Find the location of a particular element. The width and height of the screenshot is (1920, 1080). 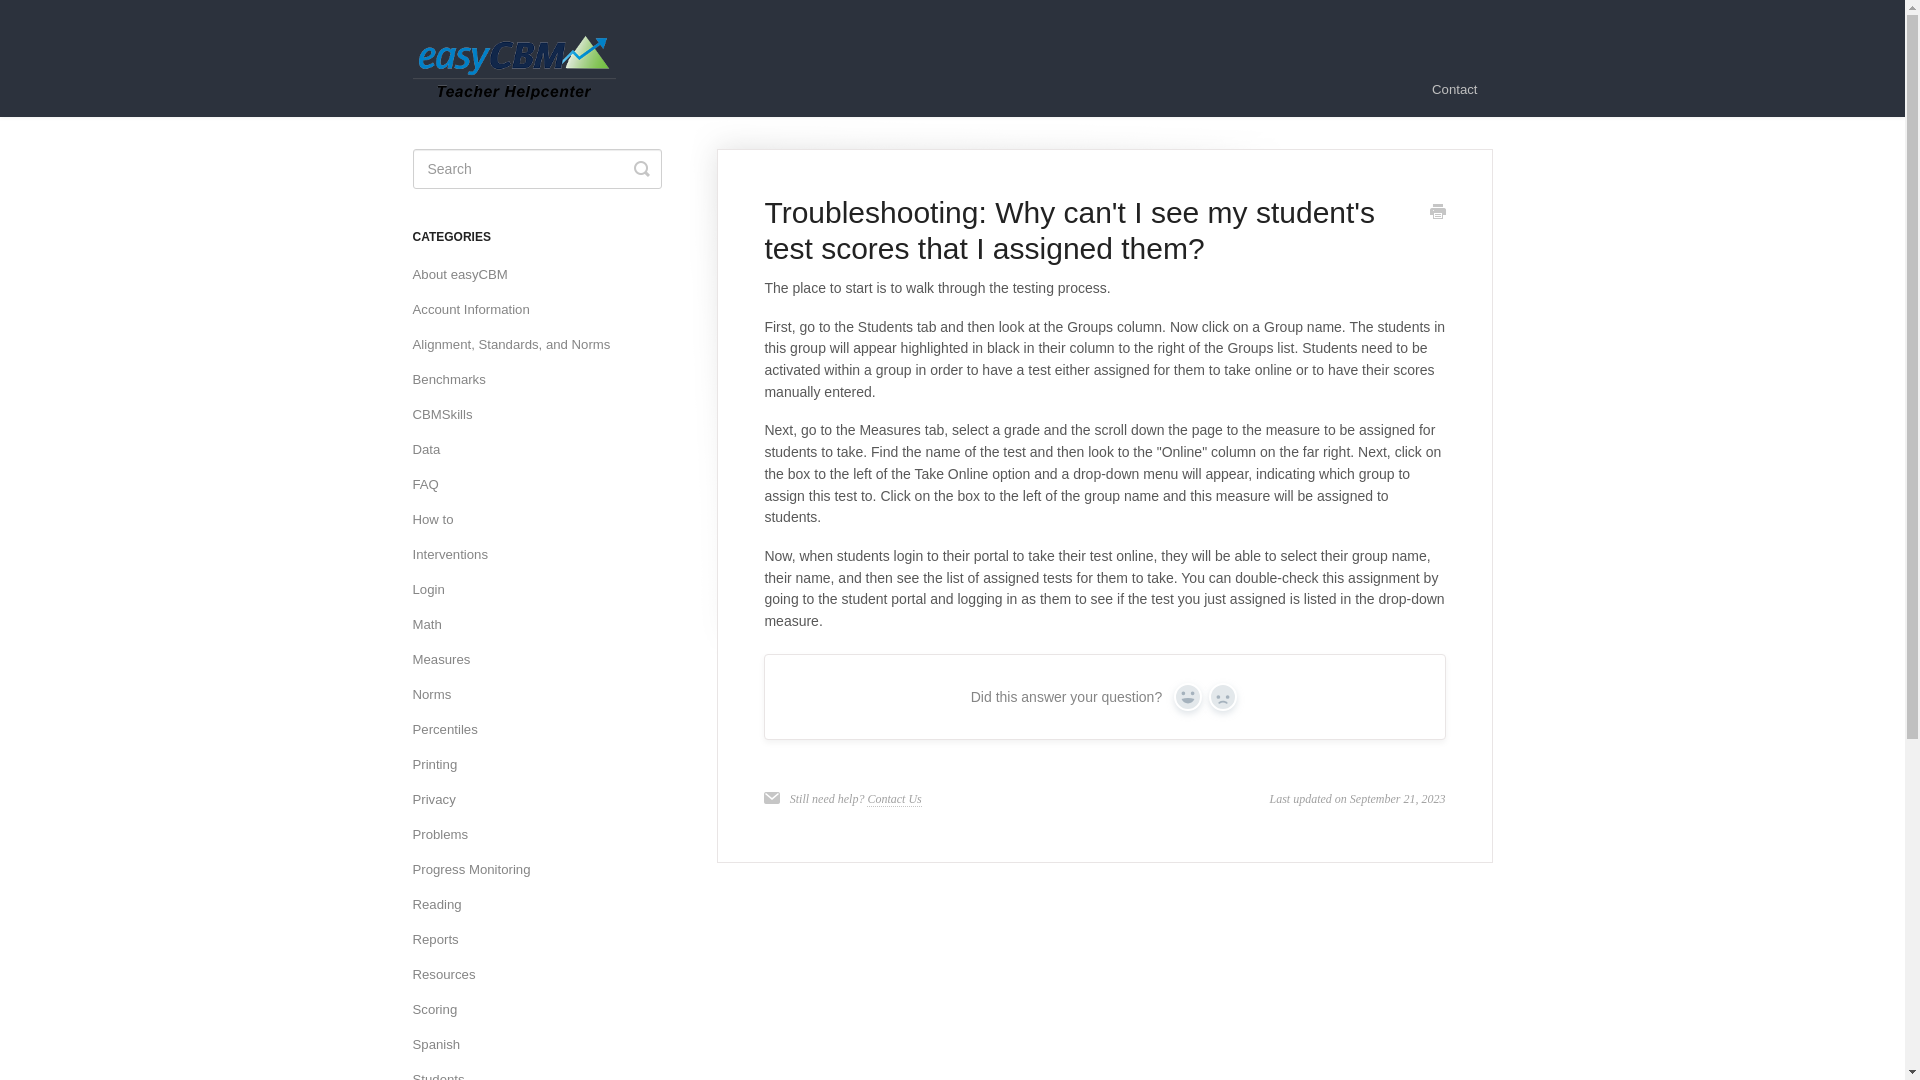

Login is located at coordinates (435, 589).